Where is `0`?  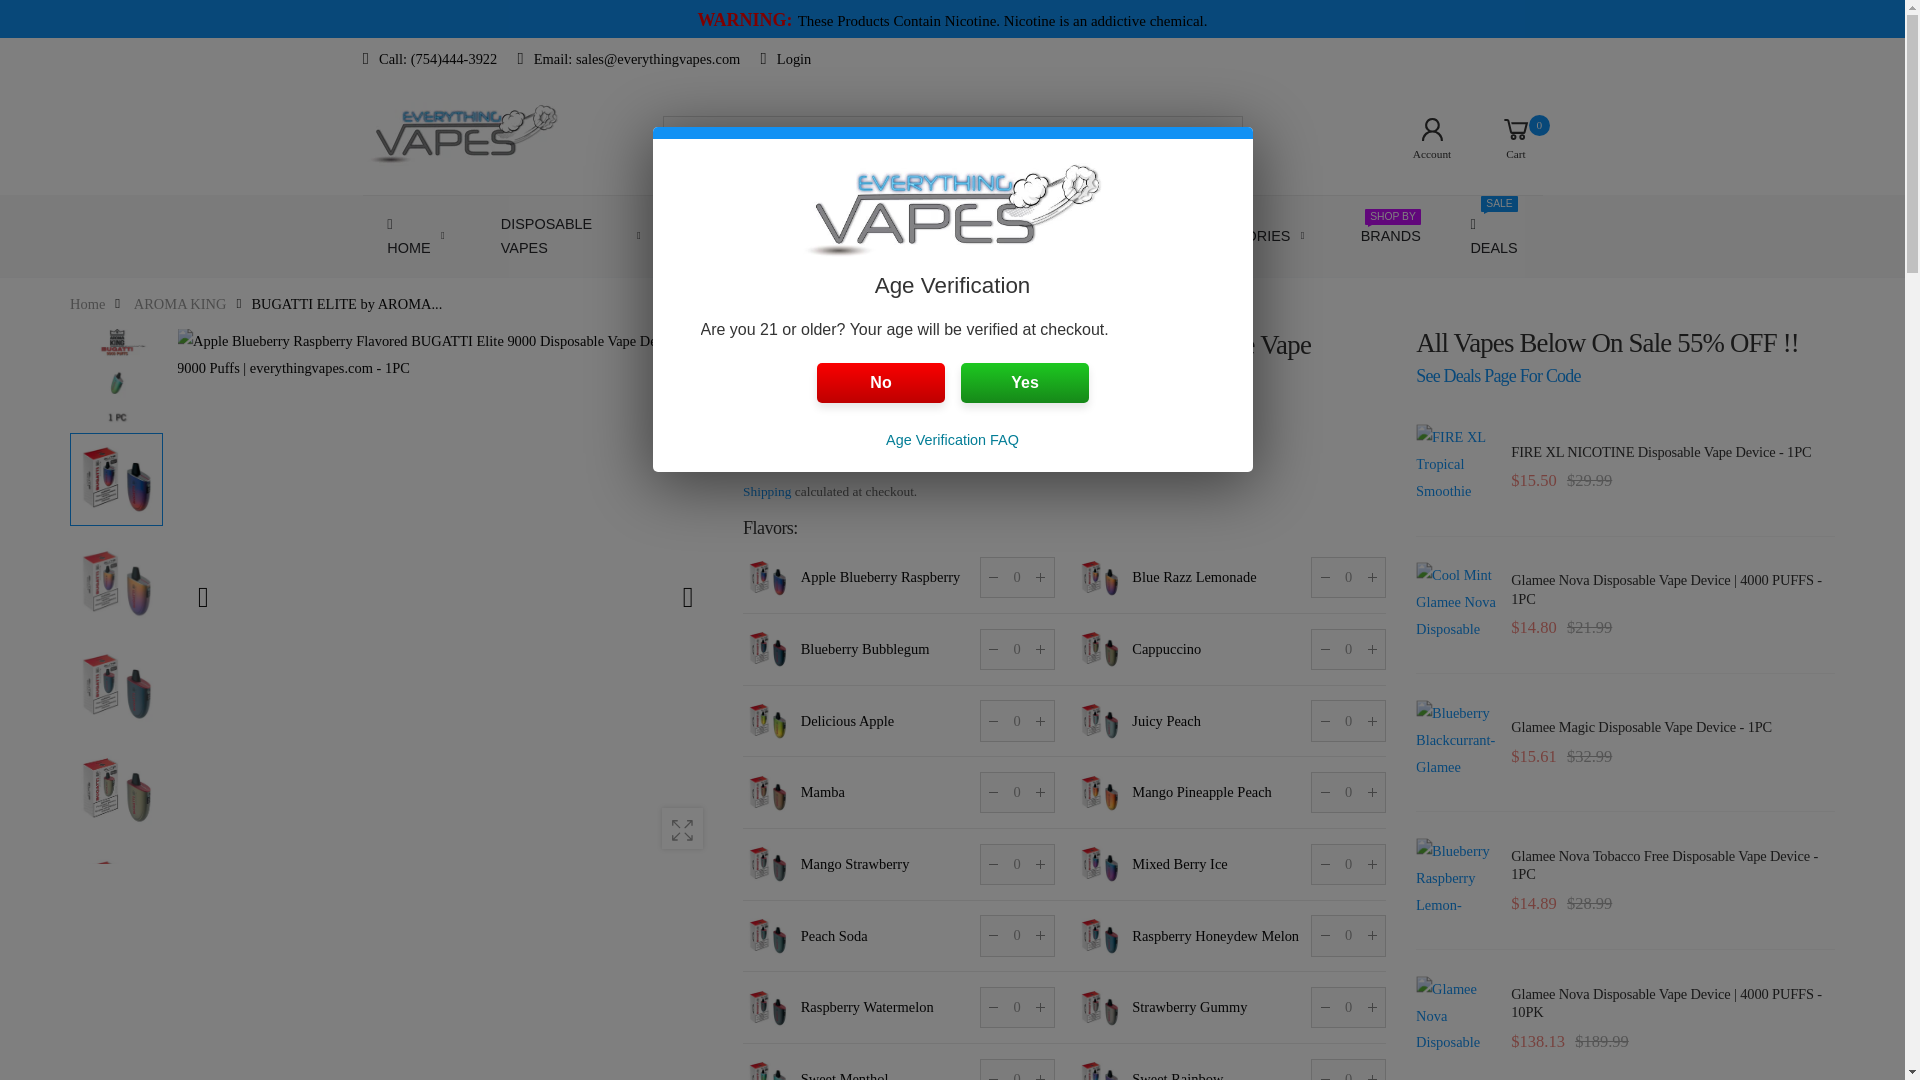
0 is located at coordinates (1016, 792).